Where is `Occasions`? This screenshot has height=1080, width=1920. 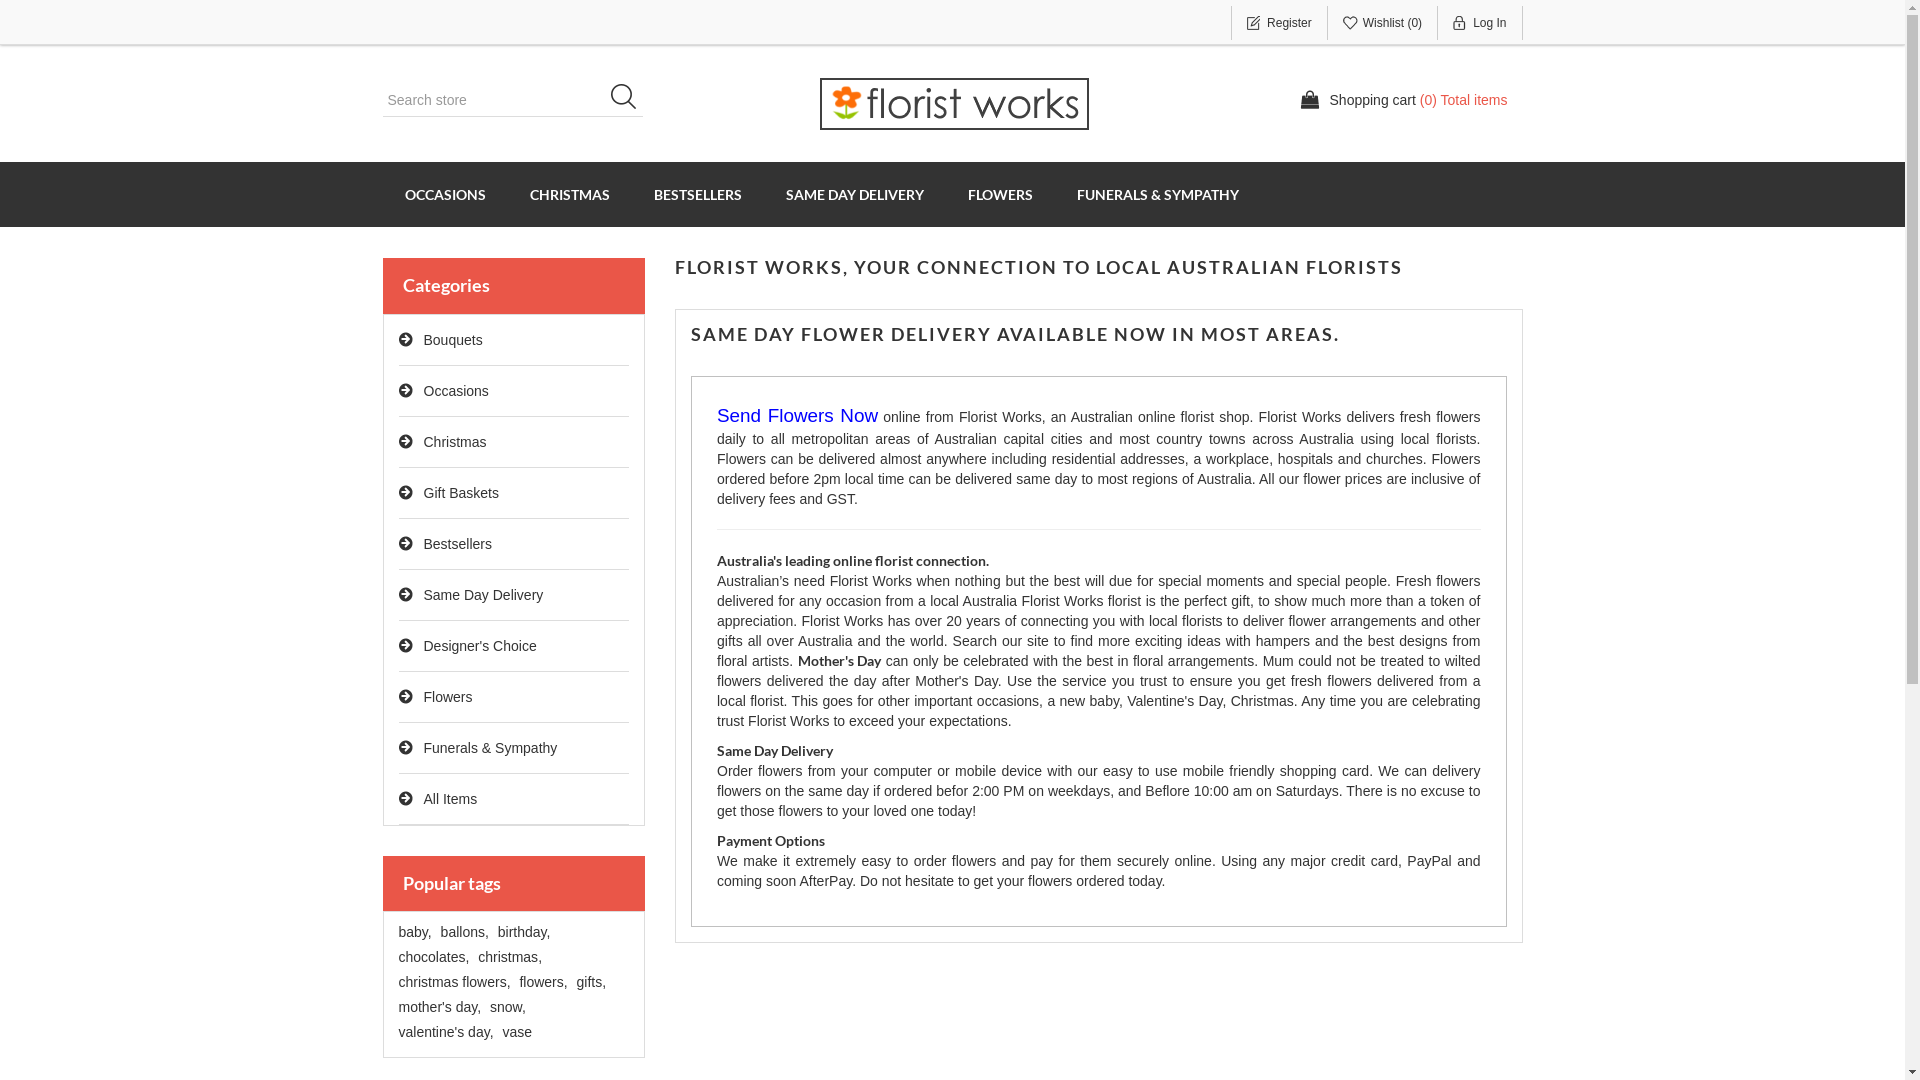
Occasions is located at coordinates (514, 392).